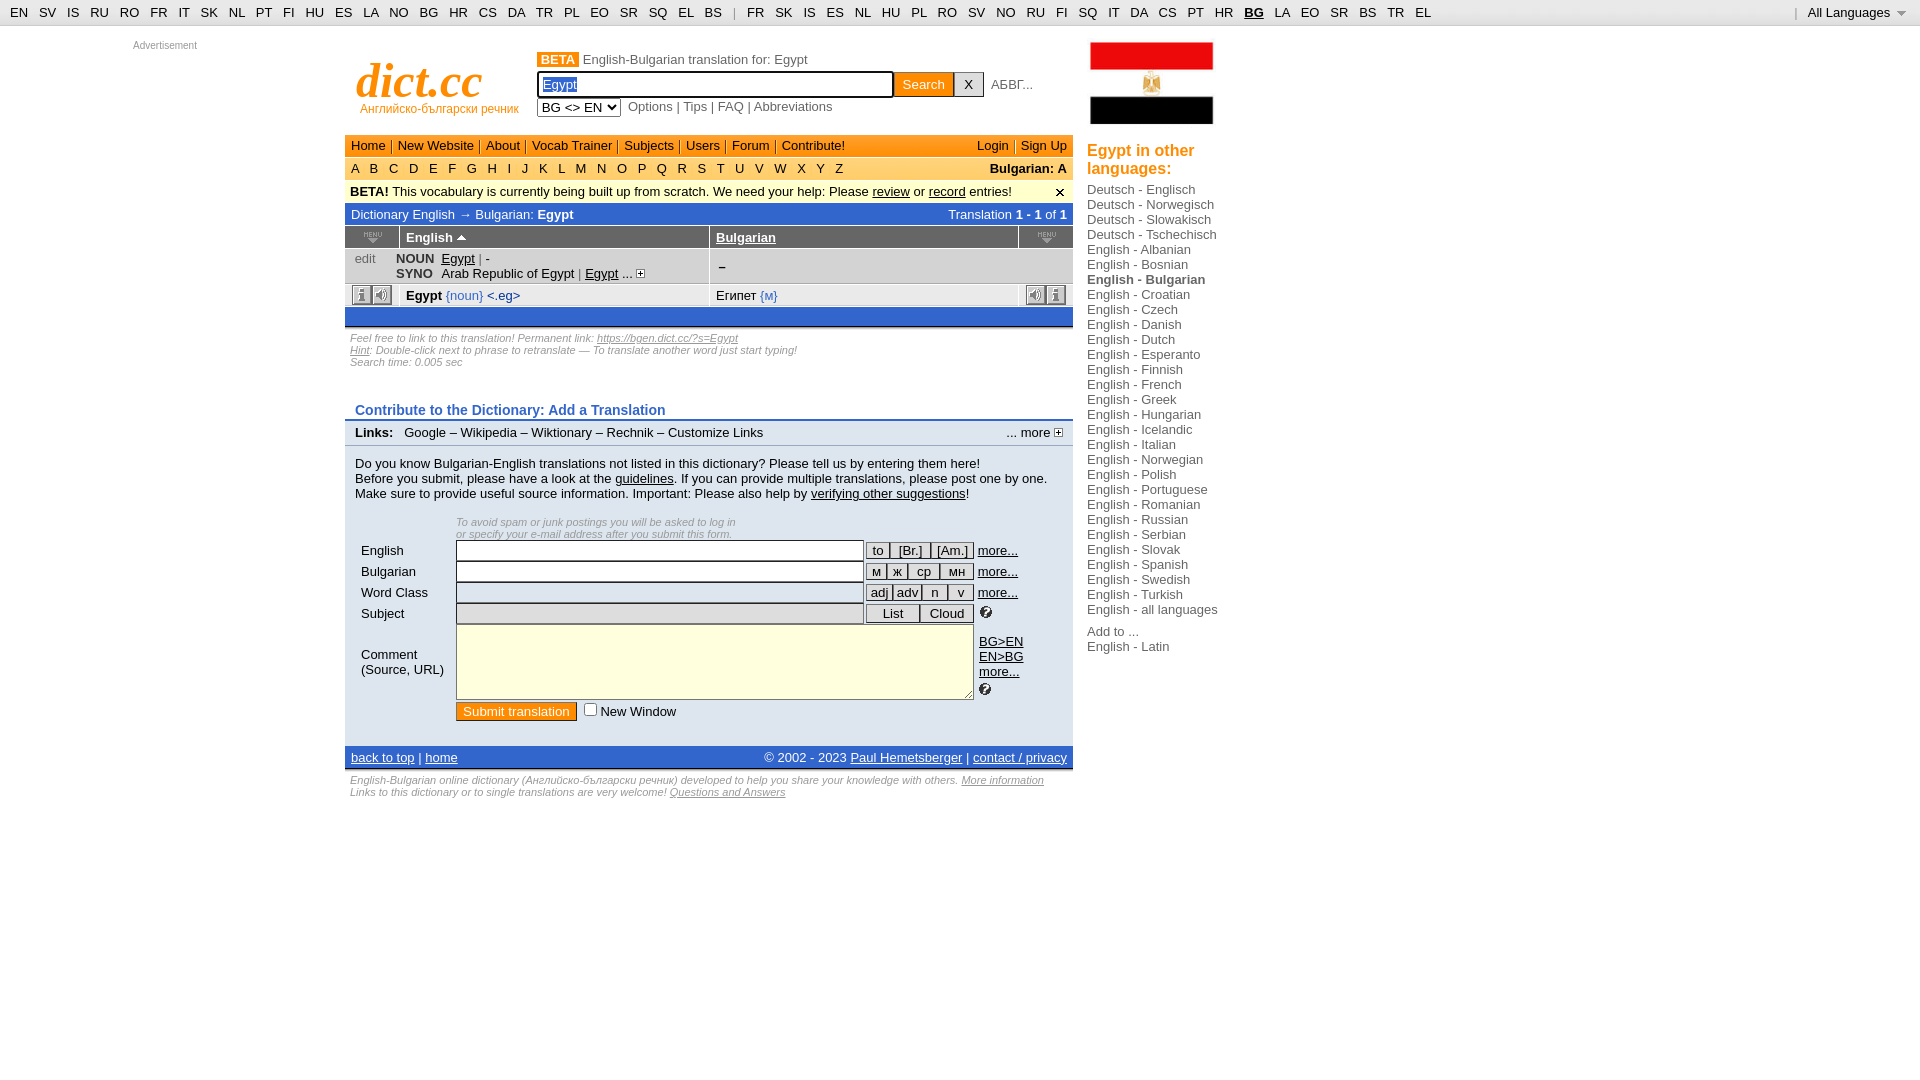 The width and height of the screenshot is (1920, 1080). What do you see at coordinates (555, 214) in the screenshot?
I see `Egypt` at bounding box center [555, 214].